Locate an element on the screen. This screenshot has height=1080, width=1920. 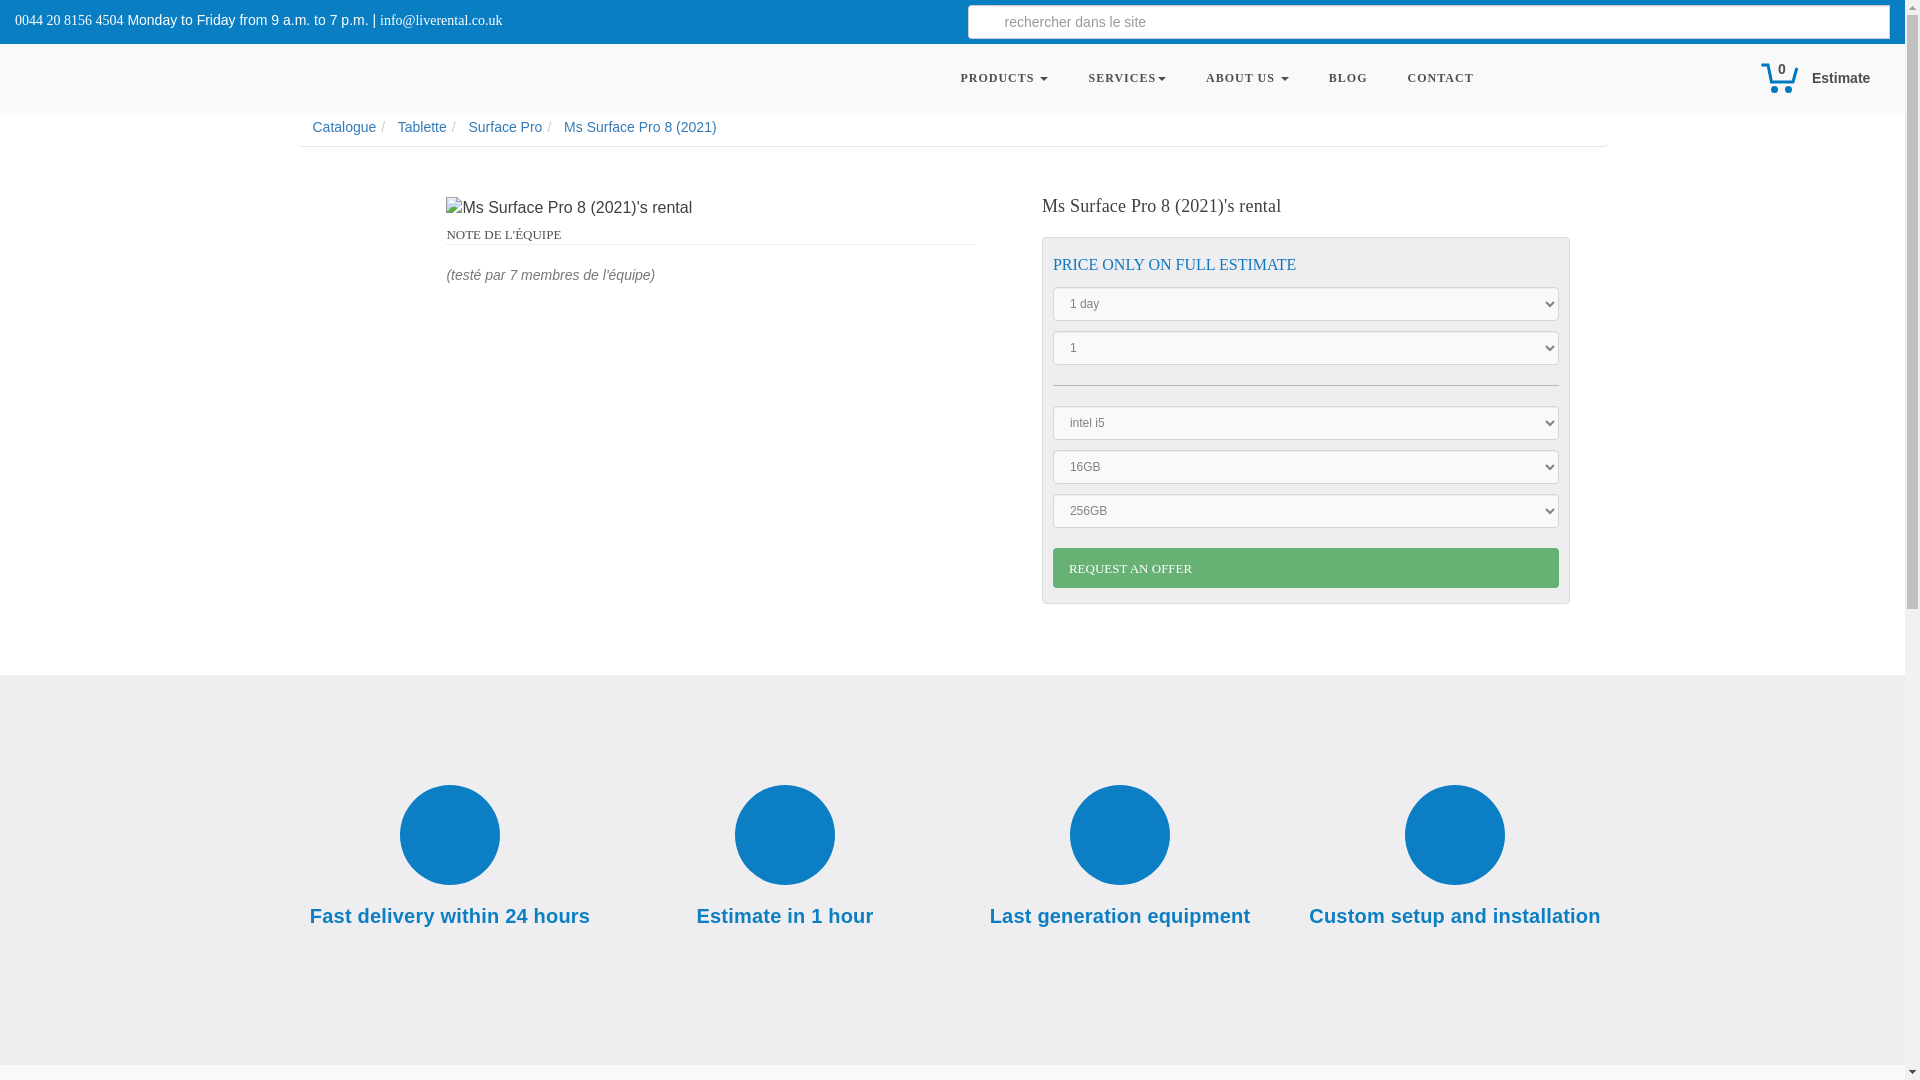
Choose quantity is located at coordinates (1306, 348).